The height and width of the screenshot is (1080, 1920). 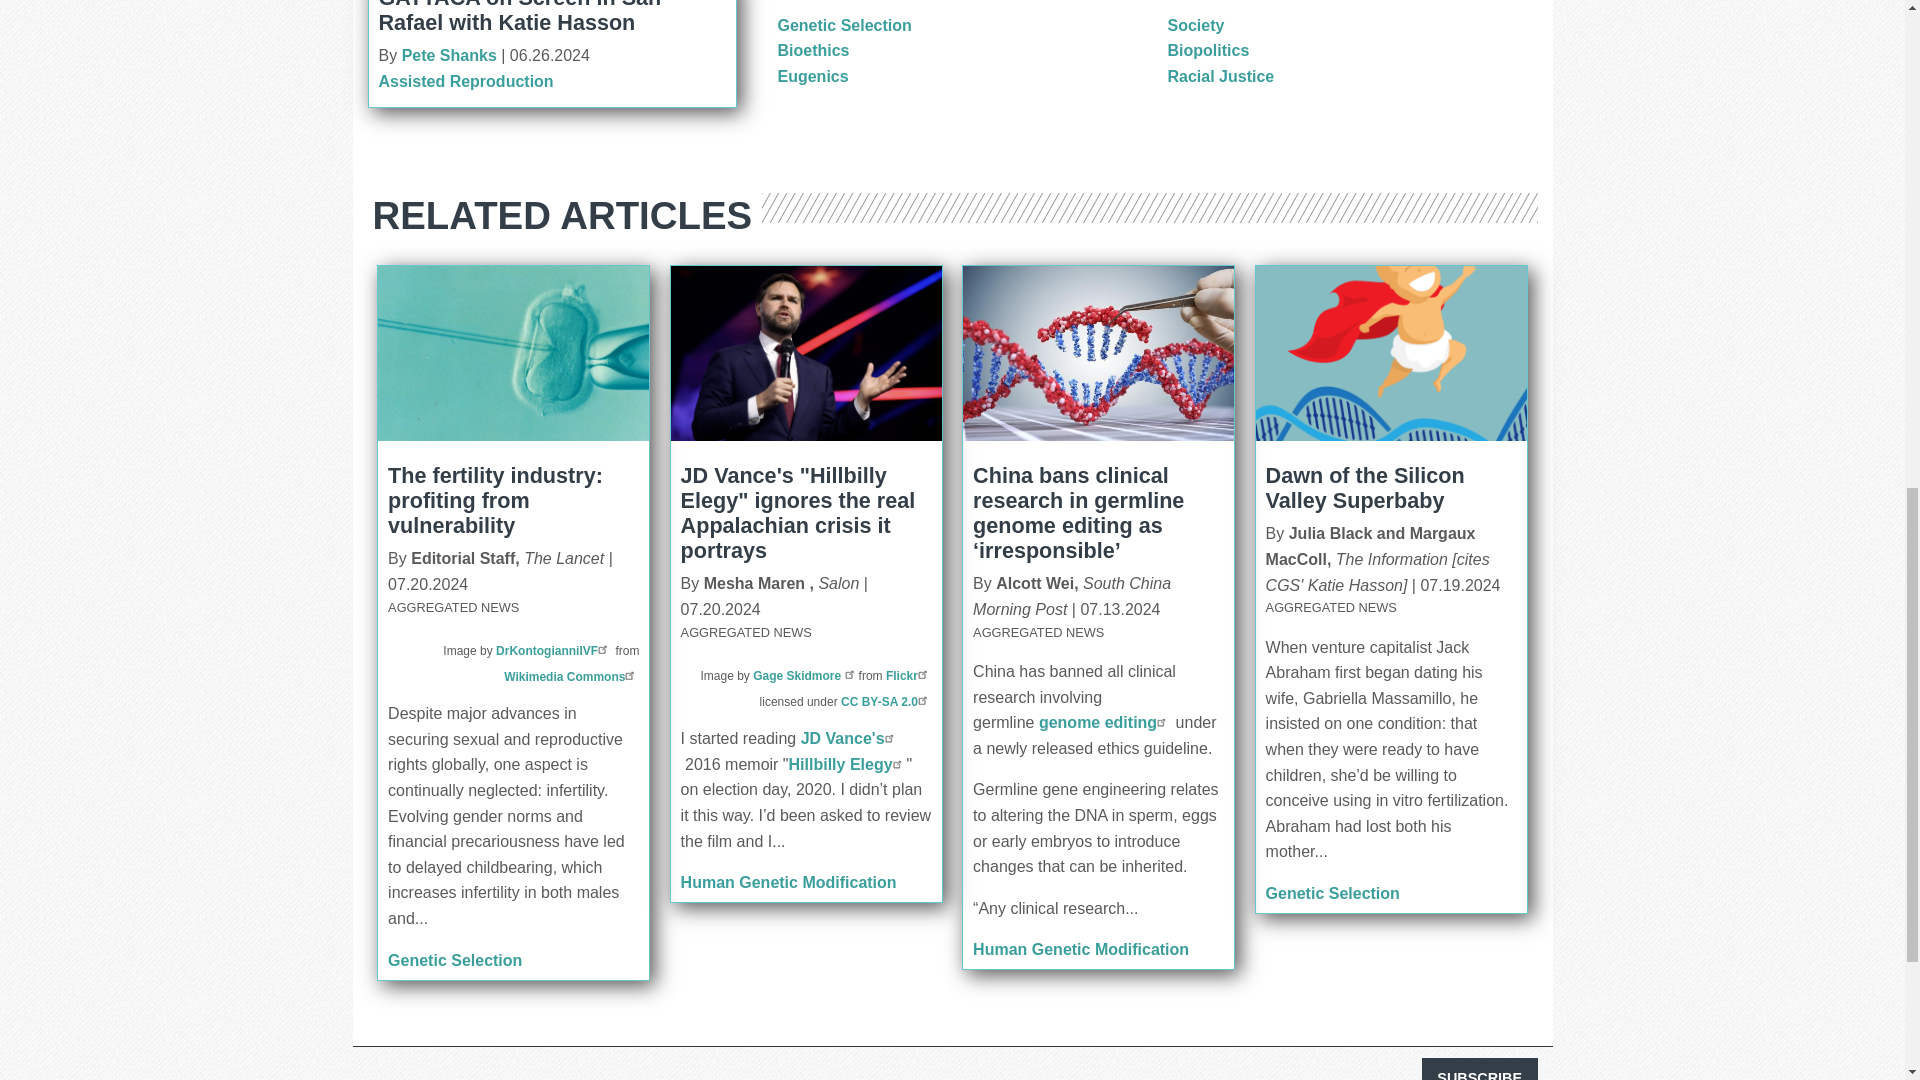 What do you see at coordinates (494, 500) in the screenshot?
I see `The fertility industry: profiting from vulnerability` at bounding box center [494, 500].